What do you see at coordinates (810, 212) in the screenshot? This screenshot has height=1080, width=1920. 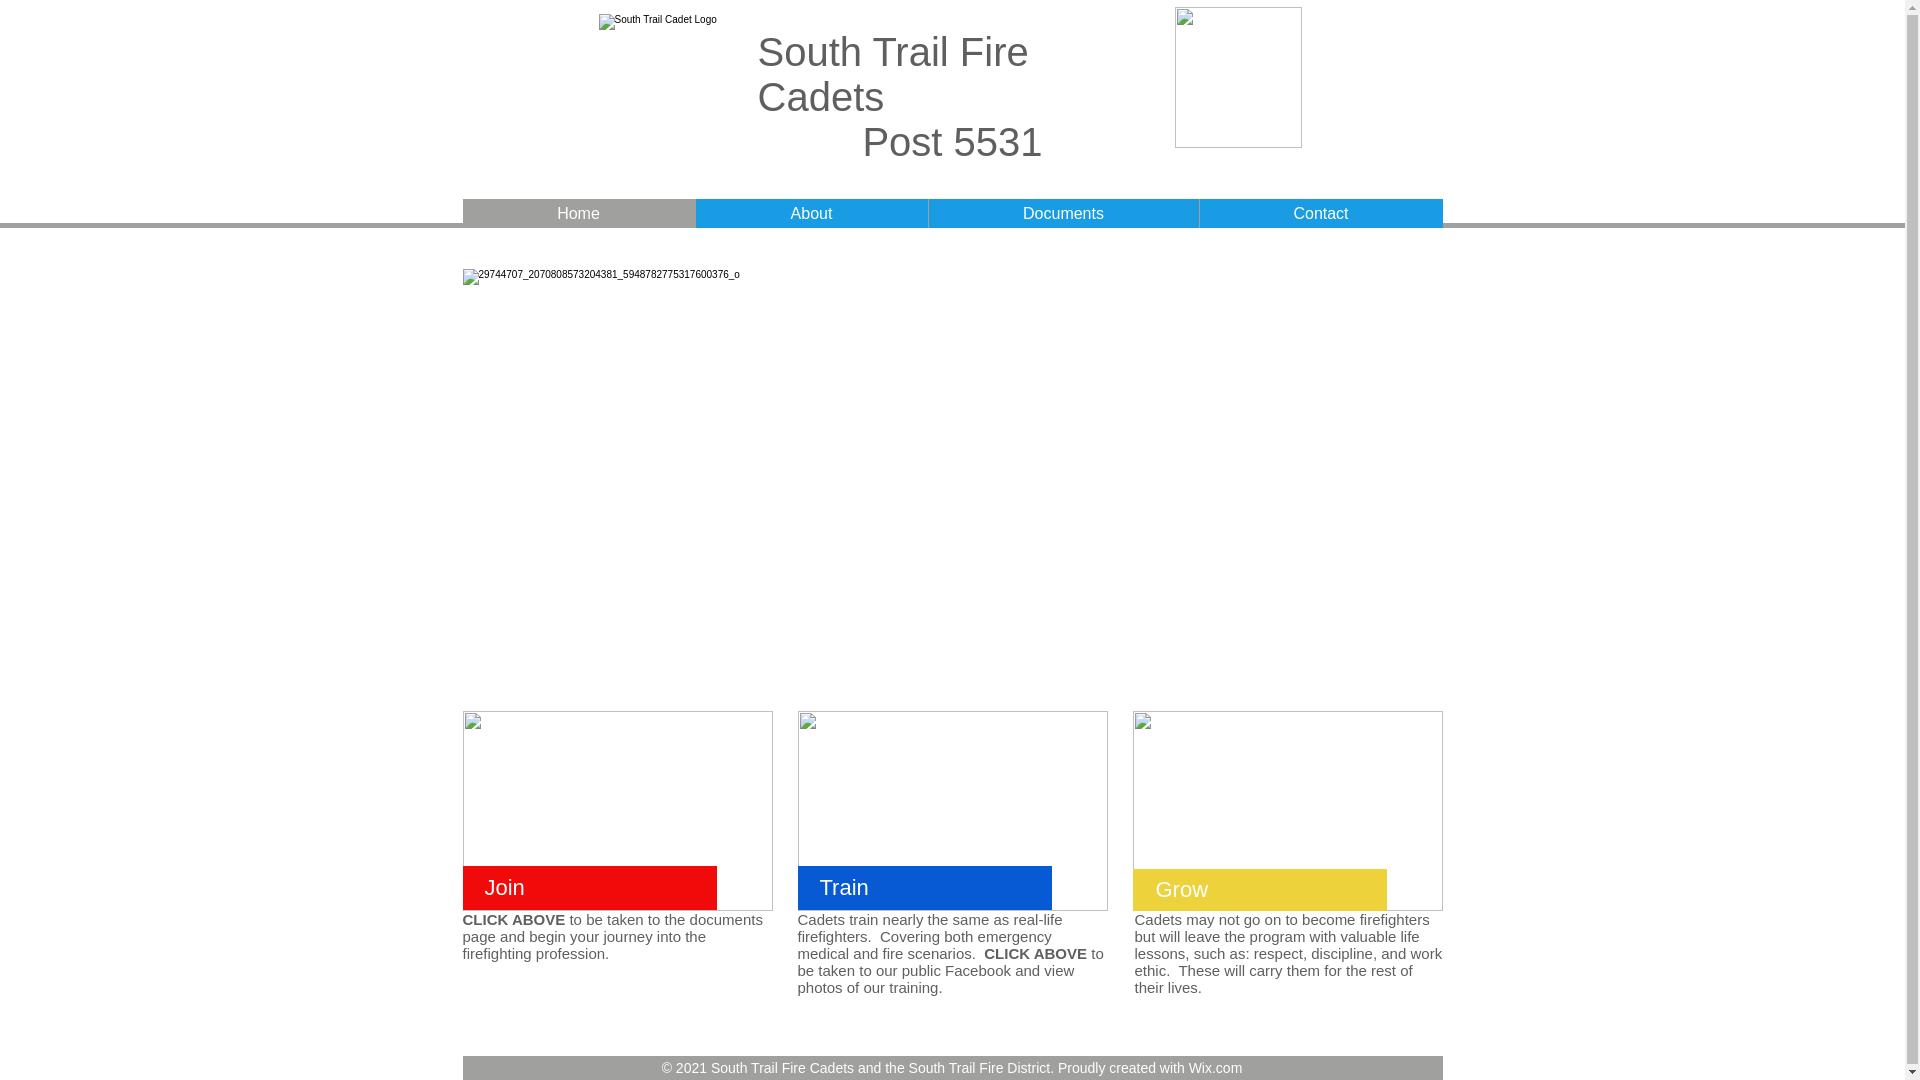 I see `About` at bounding box center [810, 212].